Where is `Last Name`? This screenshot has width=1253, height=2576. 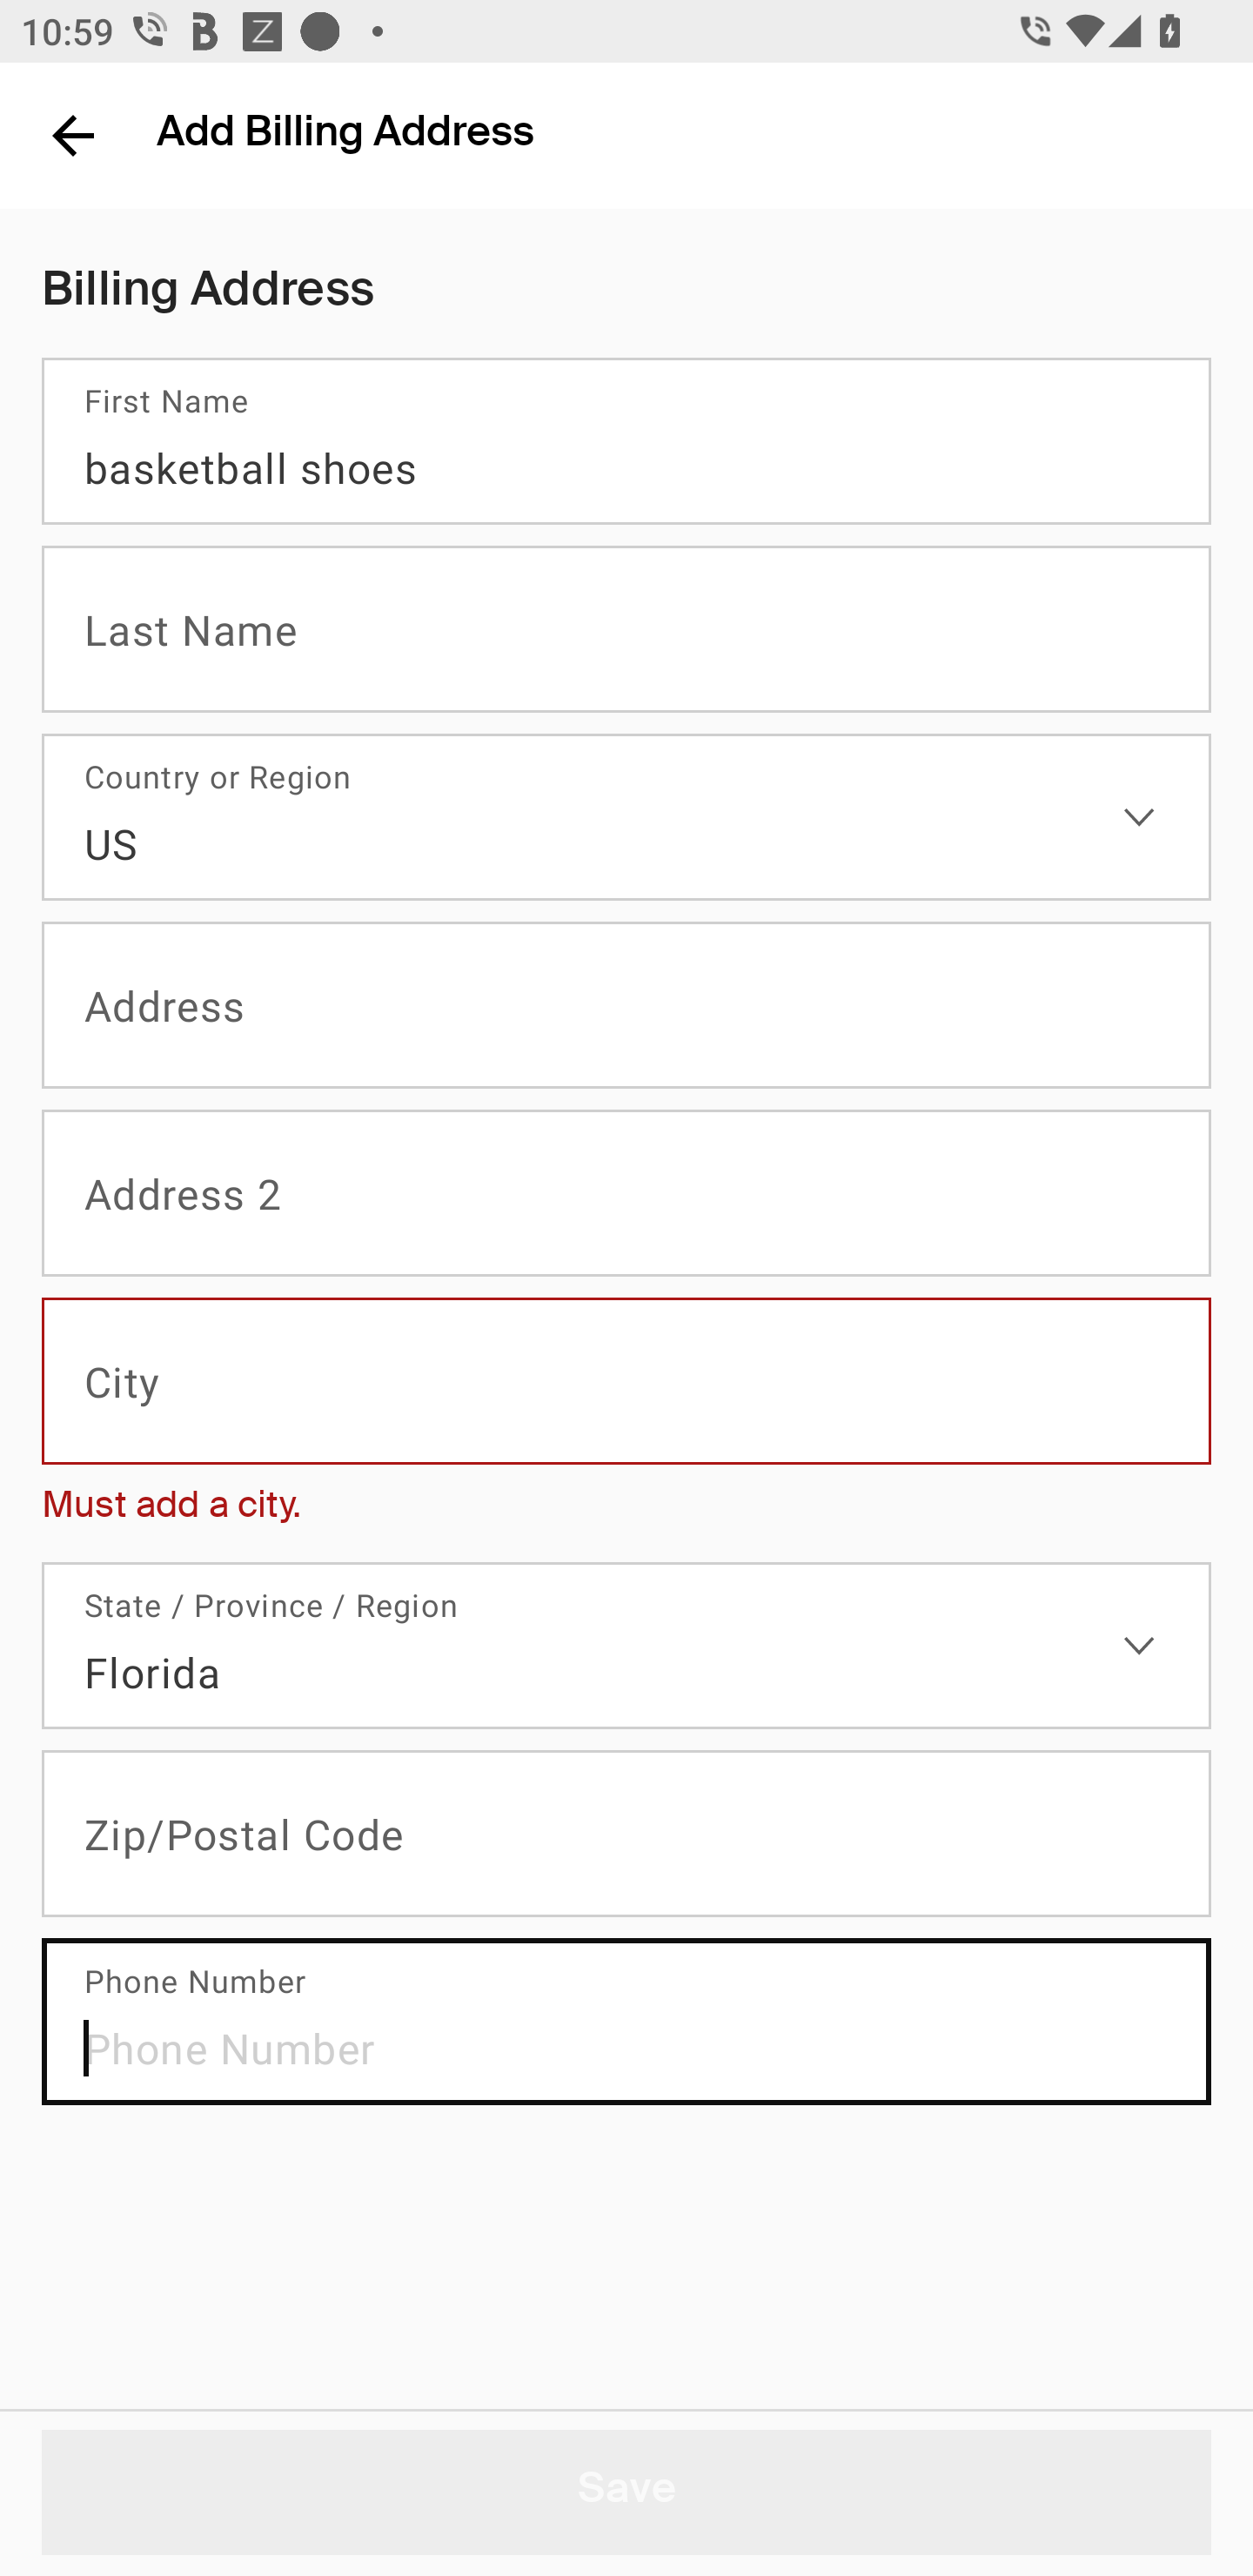 Last Name is located at coordinates (626, 629).